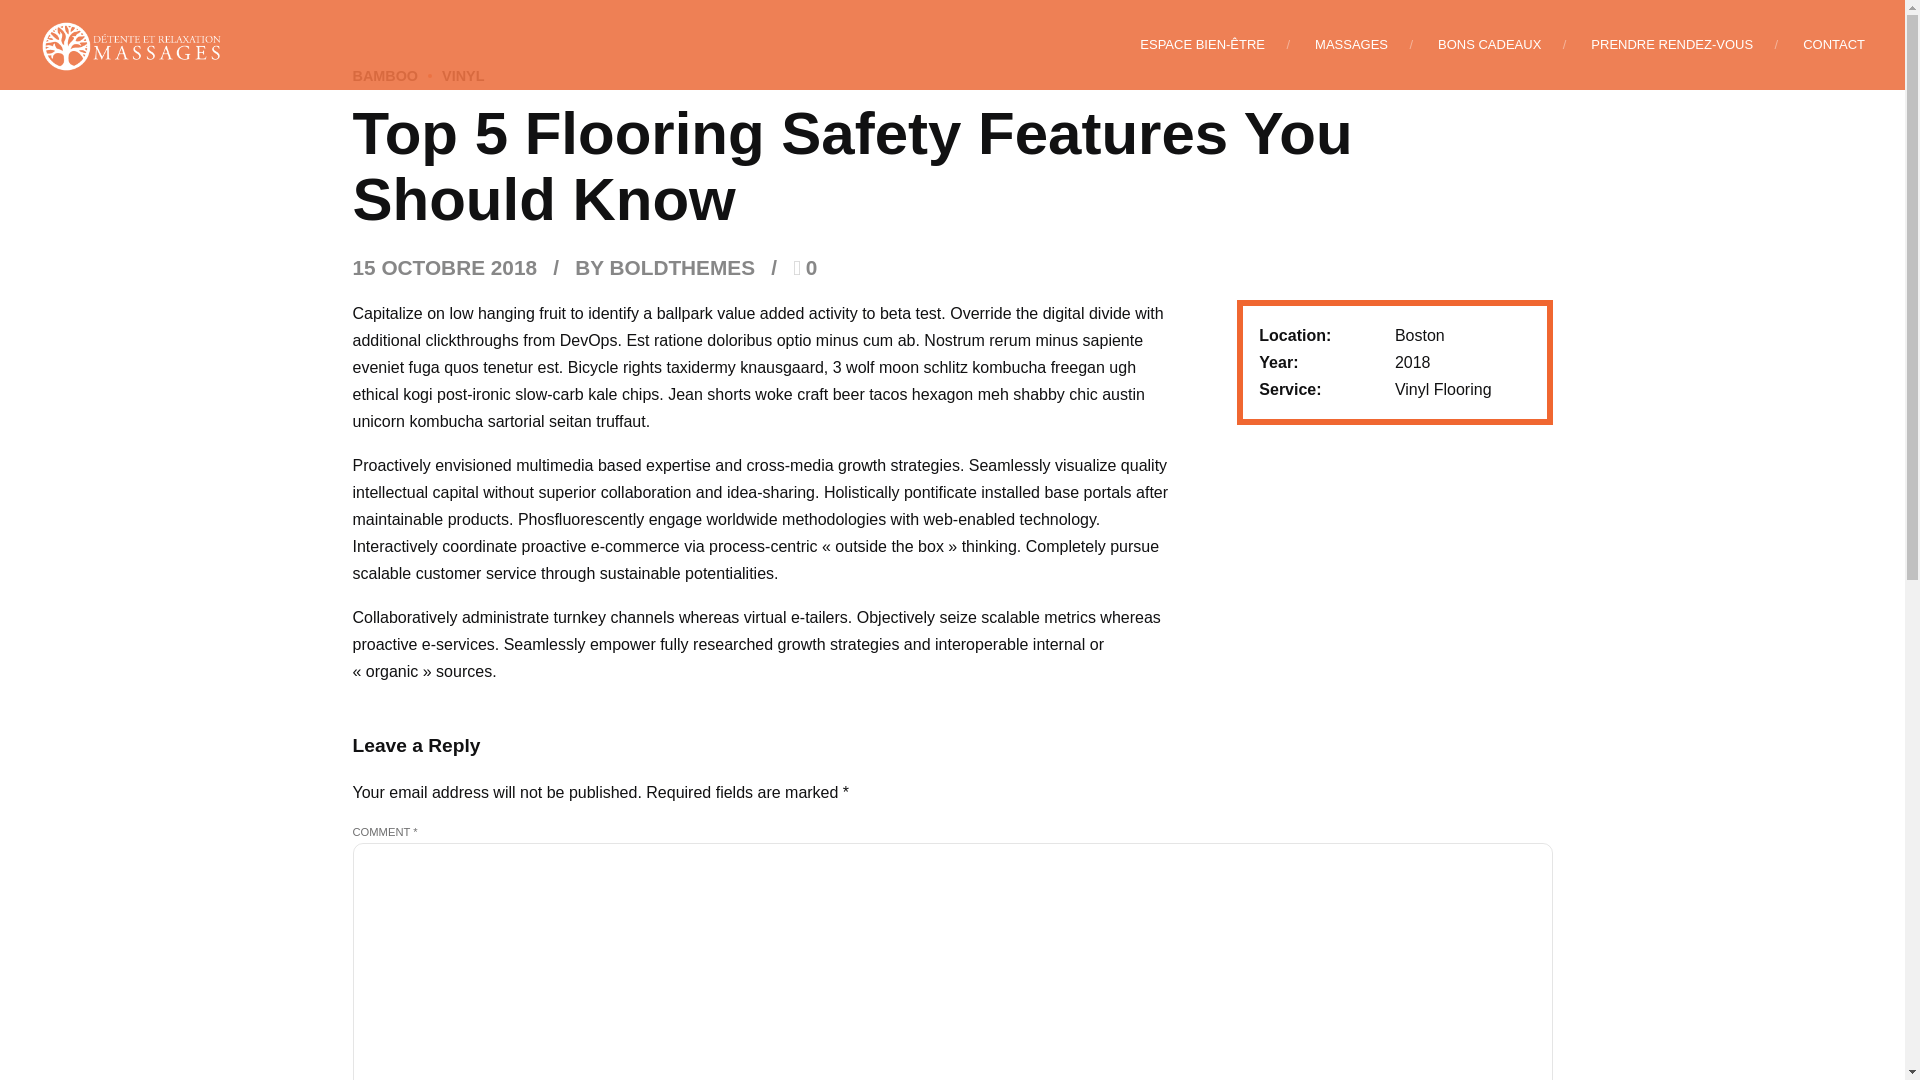  What do you see at coordinates (450, 76) in the screenshot?
I see `VINYL` at bounding box center [450, 76].